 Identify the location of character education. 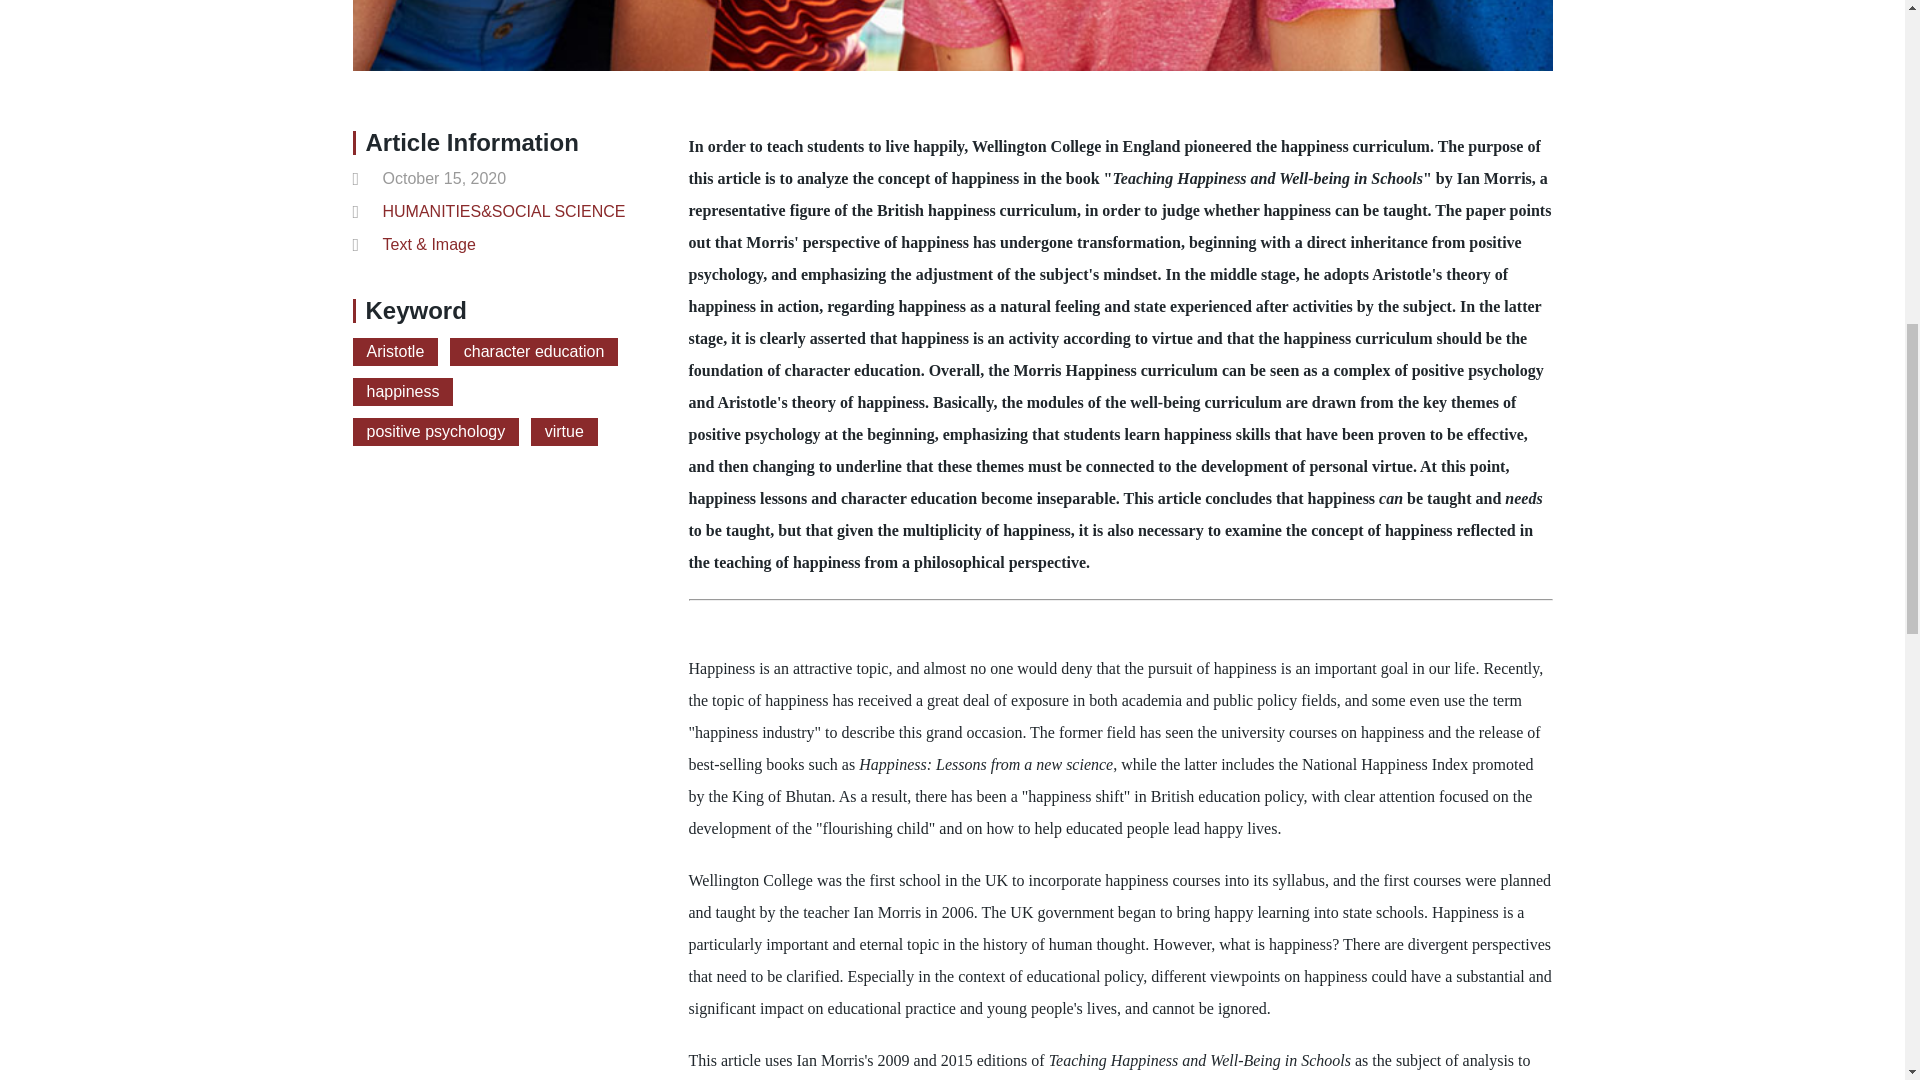
(534, 352).